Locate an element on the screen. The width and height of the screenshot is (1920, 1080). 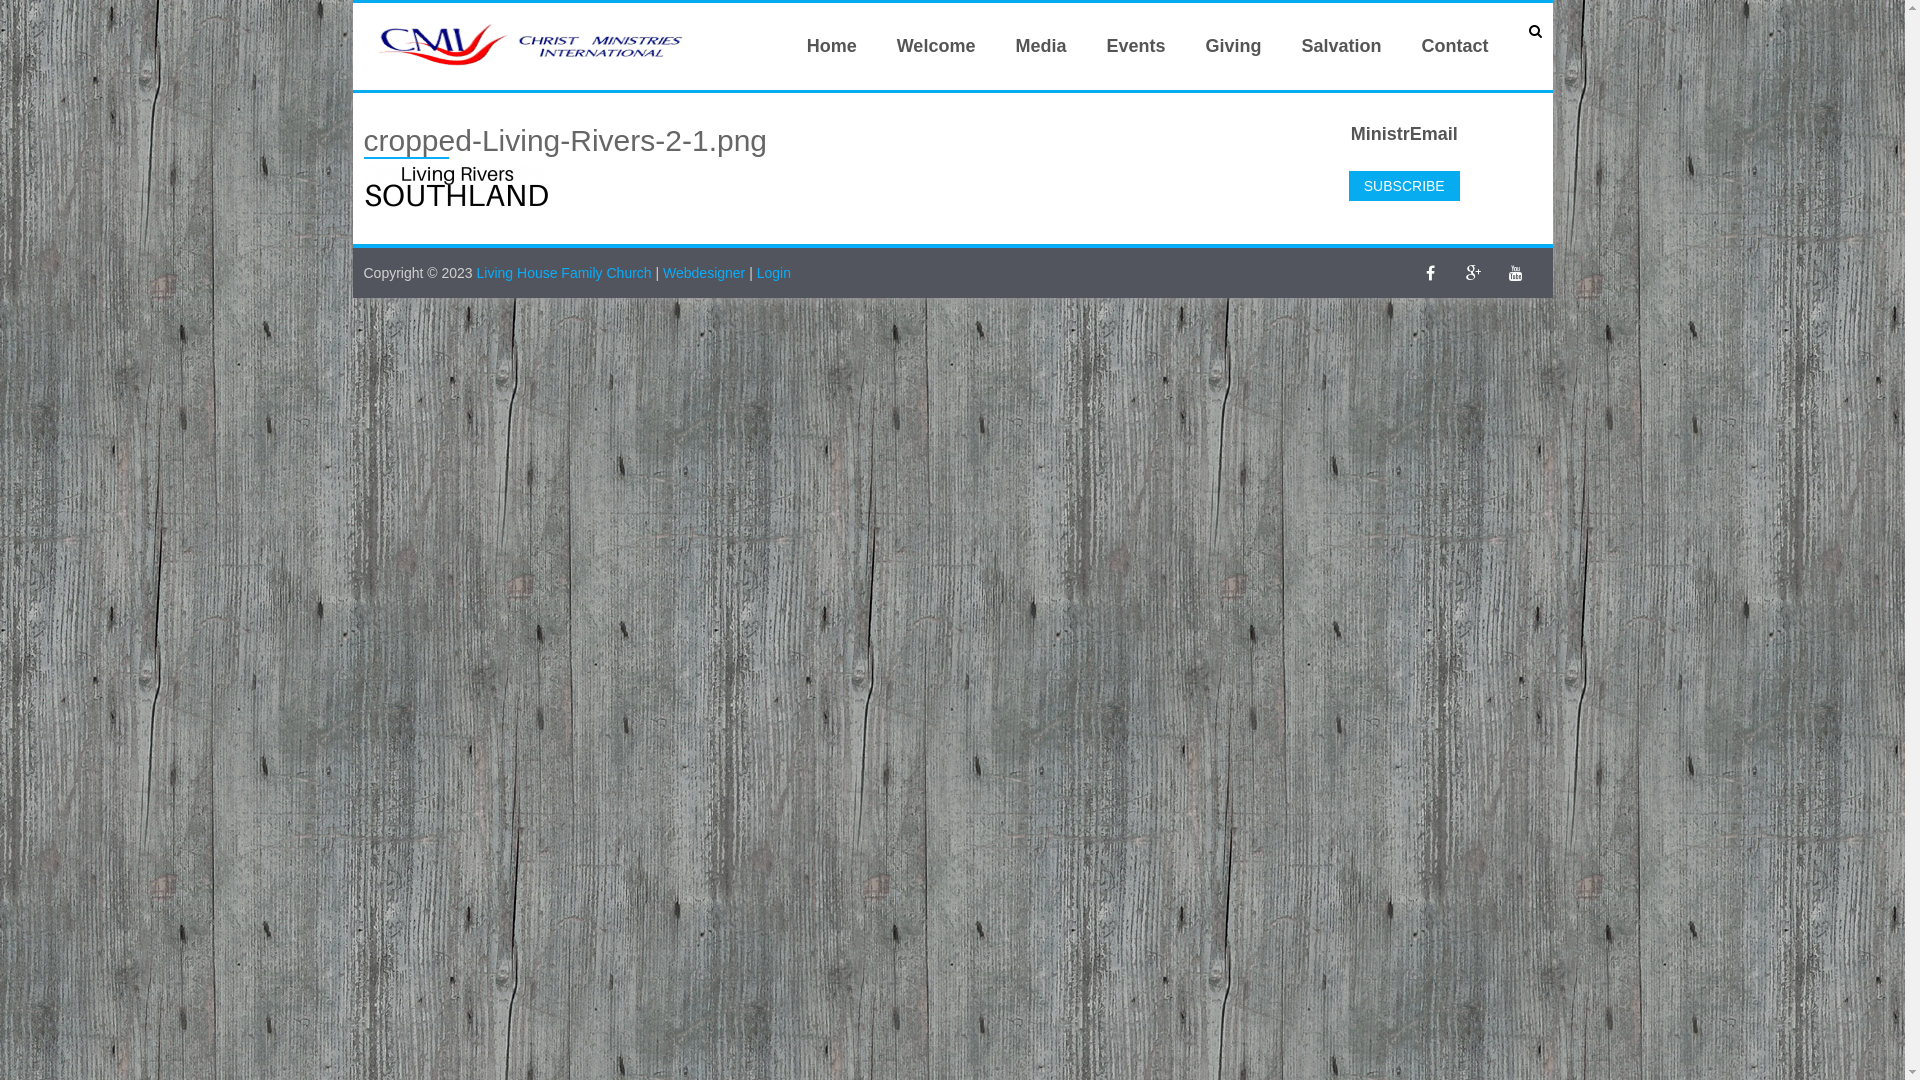
Welcome is located at coordinates (936, 46).